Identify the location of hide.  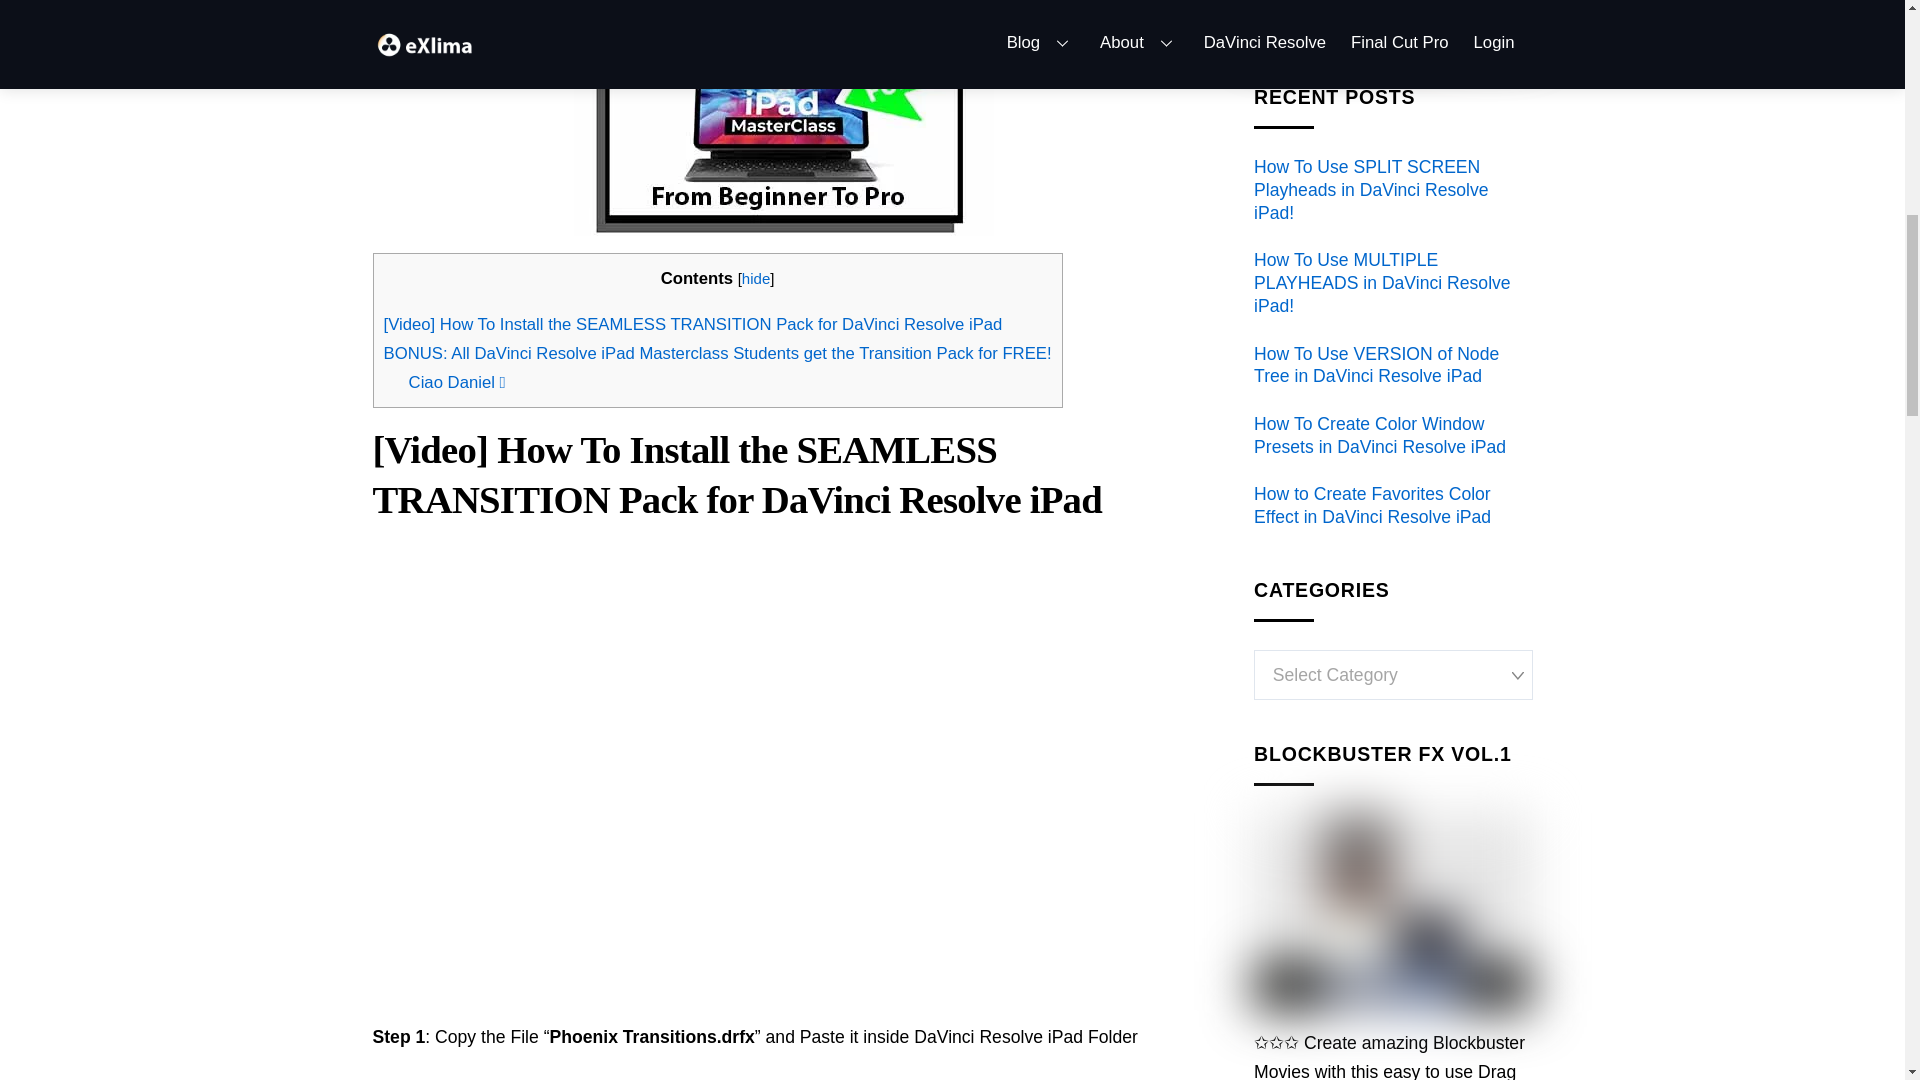
(755, 278).